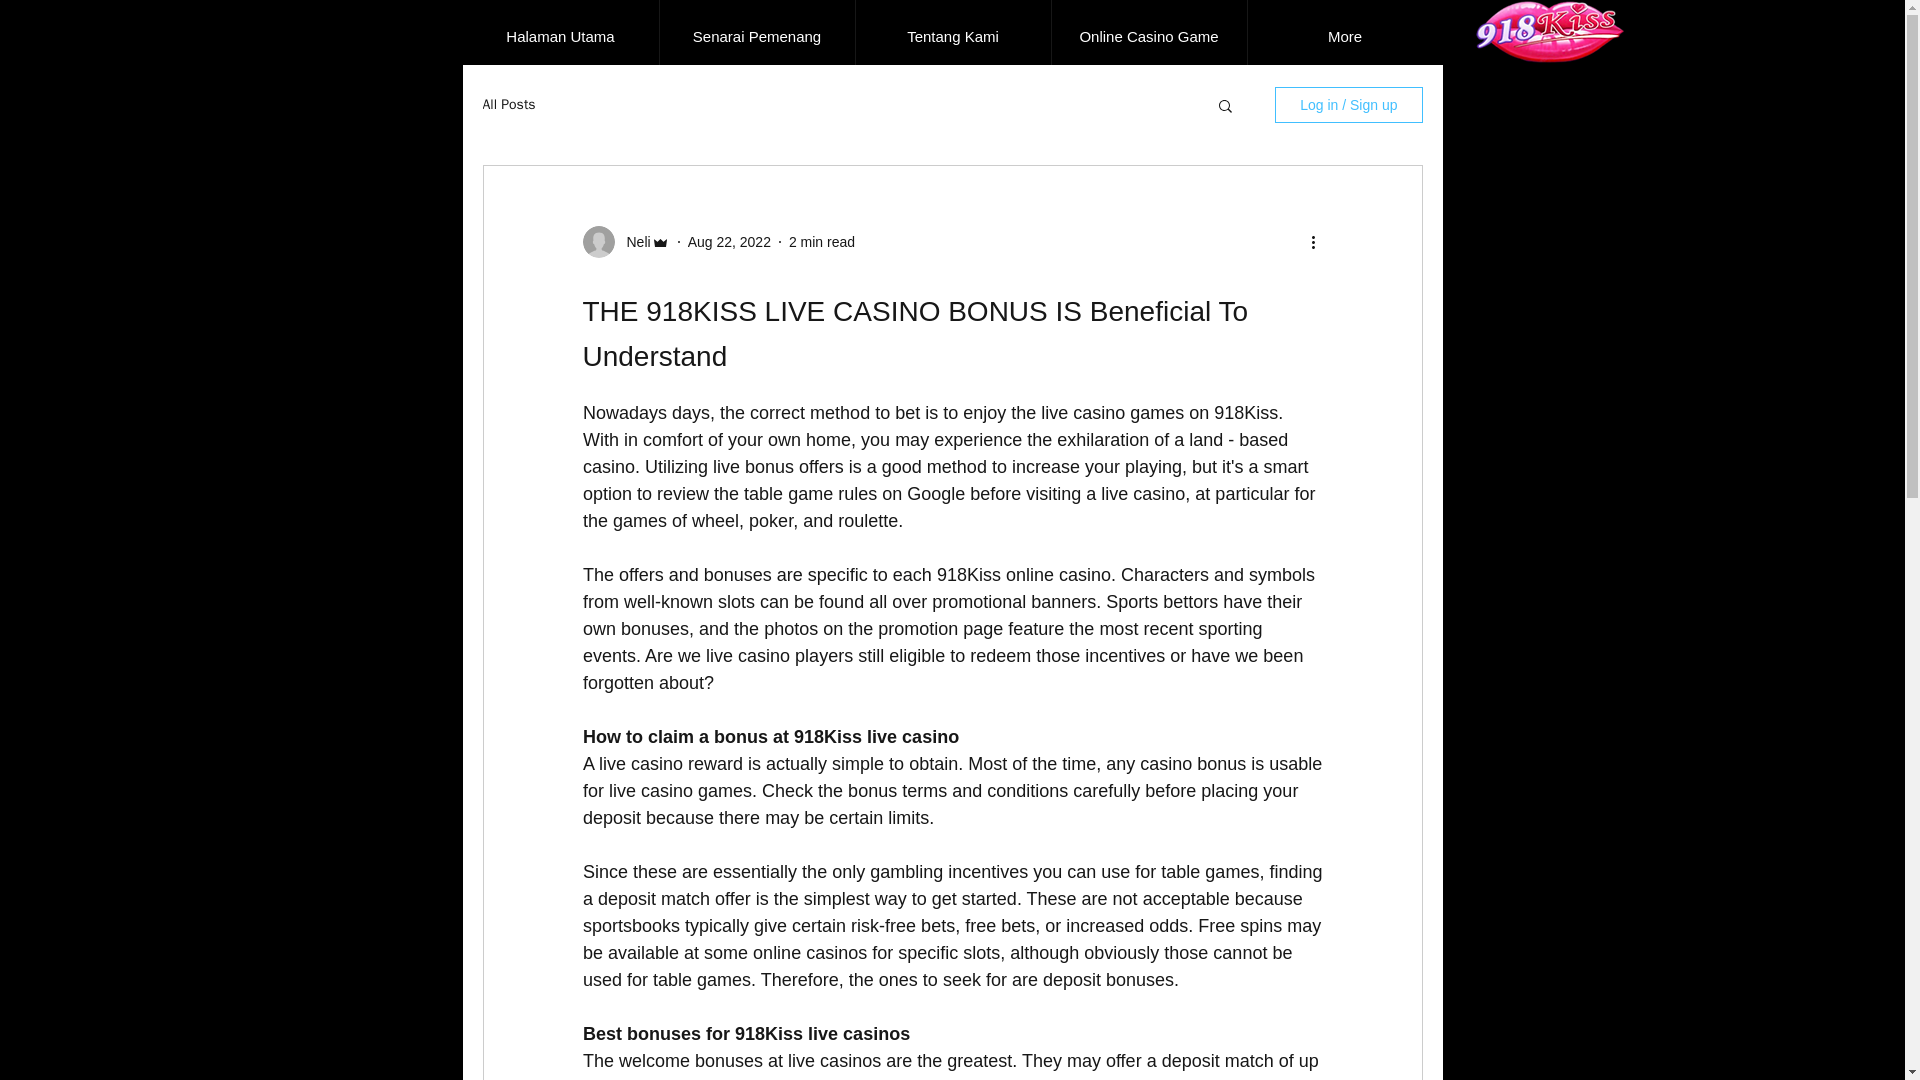 The height and width of the screenshot is (1080, 1920). I want to click on All Posts, so click(508, 105).